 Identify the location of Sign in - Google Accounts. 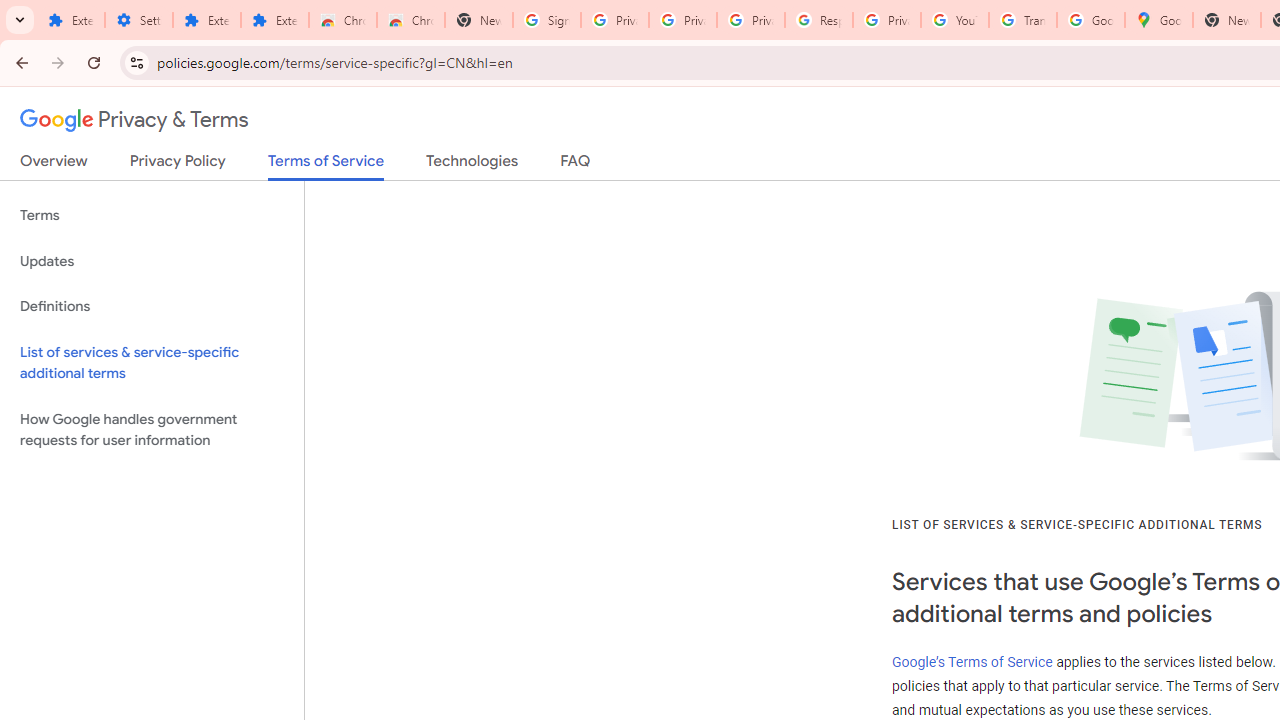
(547, 20).